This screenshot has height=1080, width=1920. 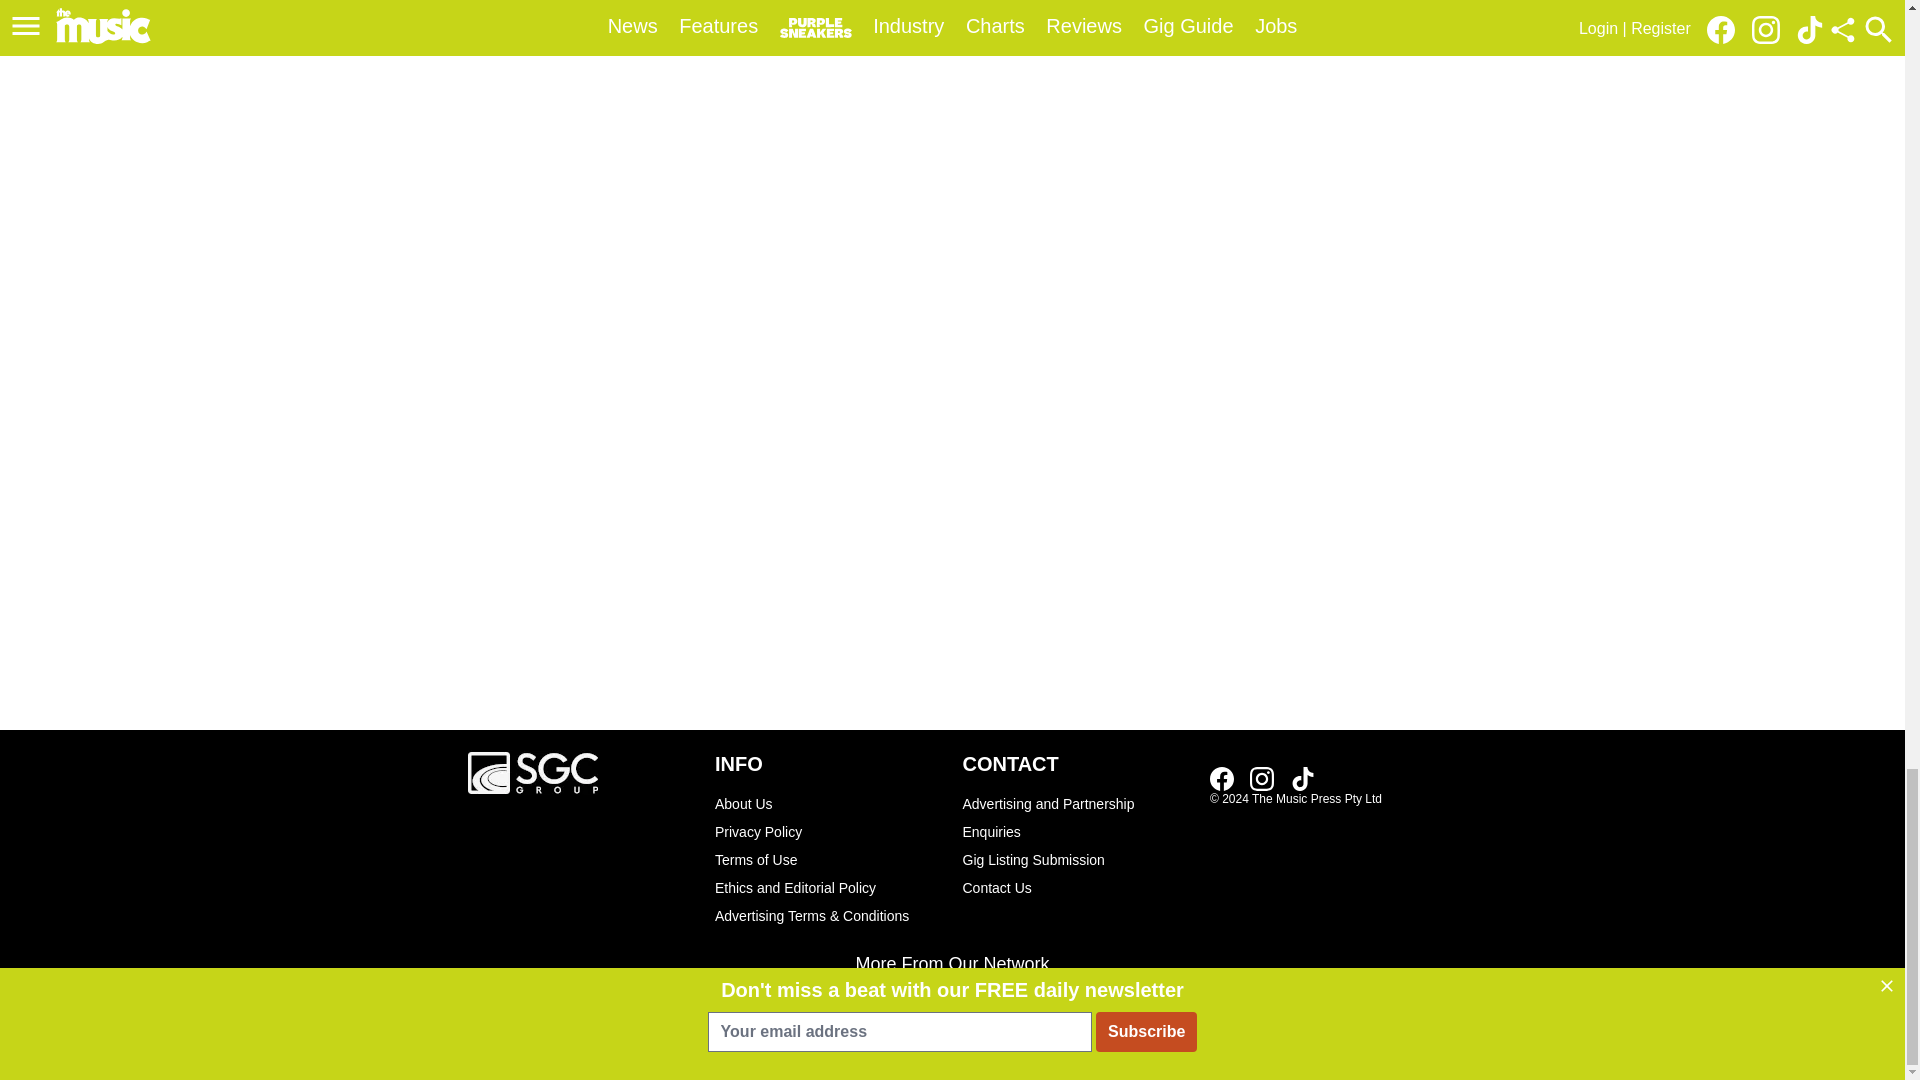 I want to click on Link to our Instagram, so click(x=1262, y=778).